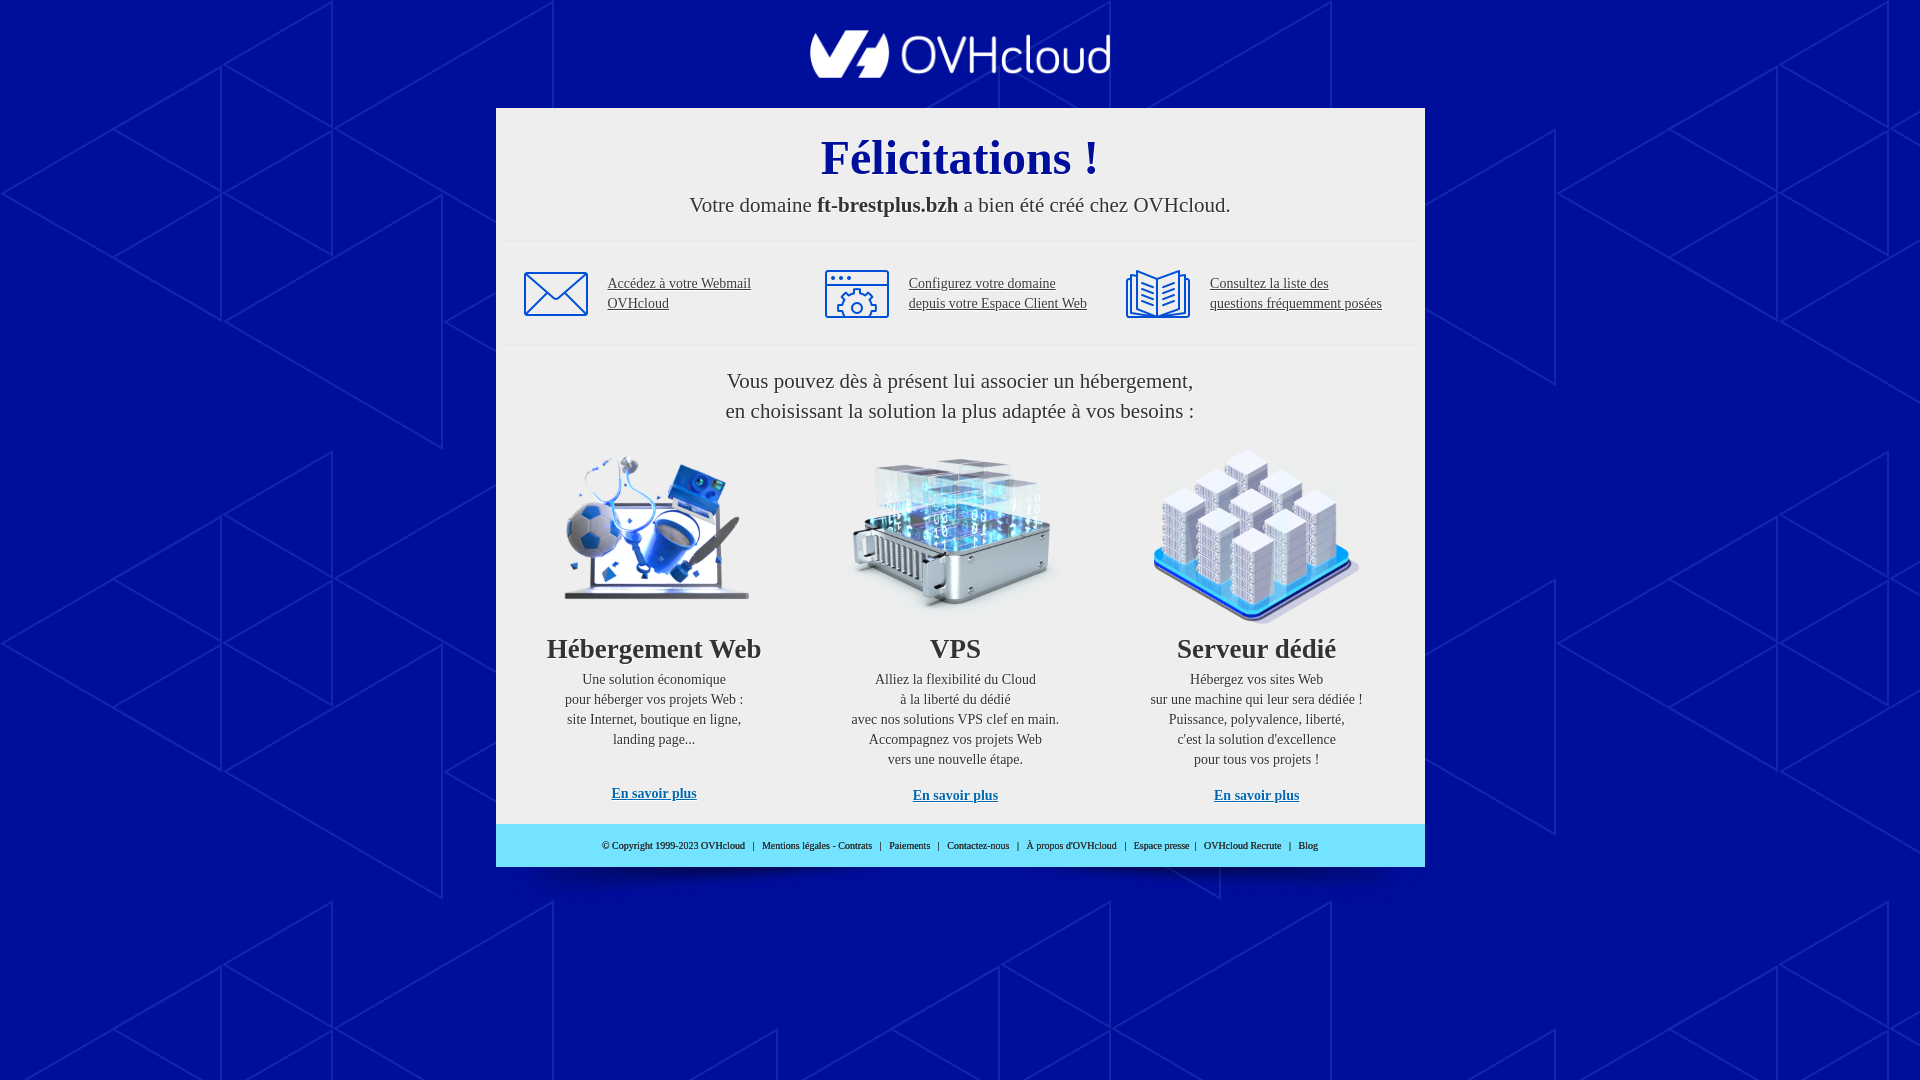 The image size is (1920, 1080). What do you see at coordinates (960, 72) in the screenshot?
I see `OVHcloud` at bounding box center [960, 72].